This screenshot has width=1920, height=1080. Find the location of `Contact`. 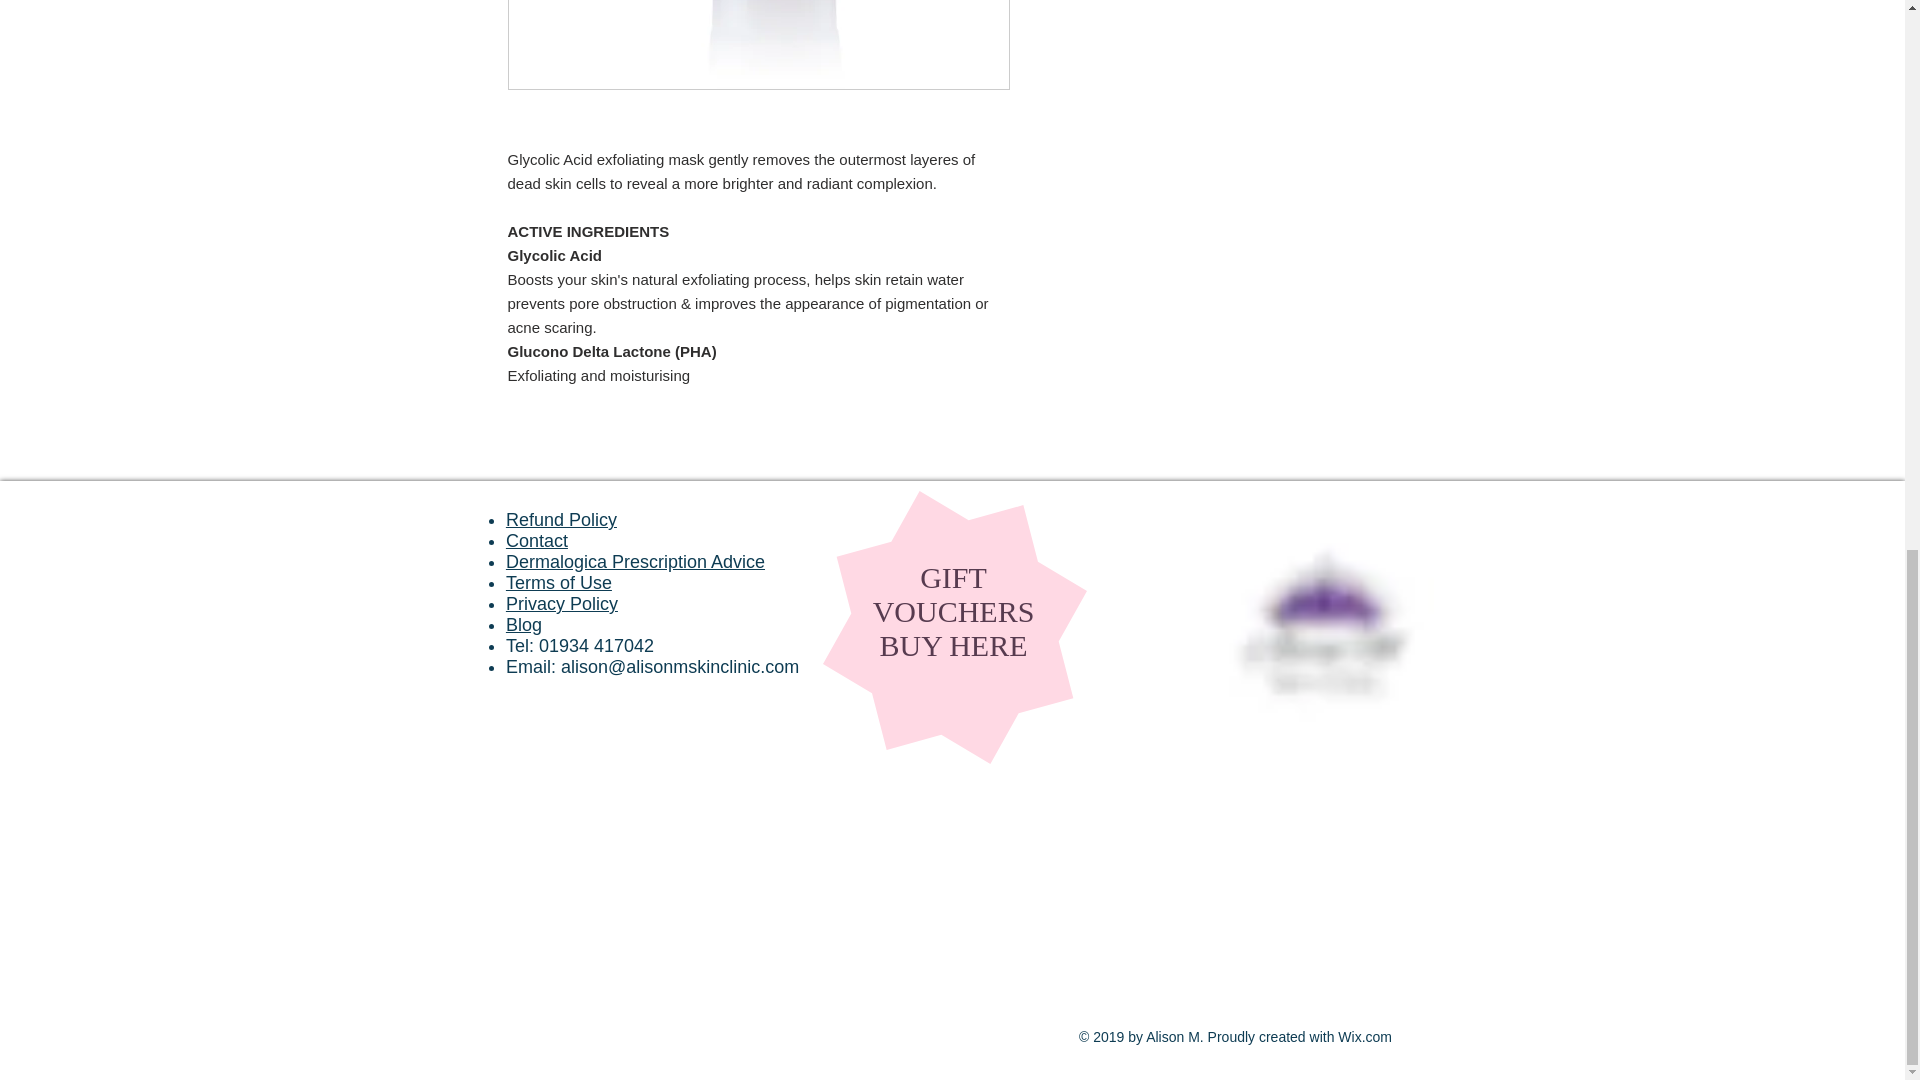

Contact is located at coordinates (537, 540).